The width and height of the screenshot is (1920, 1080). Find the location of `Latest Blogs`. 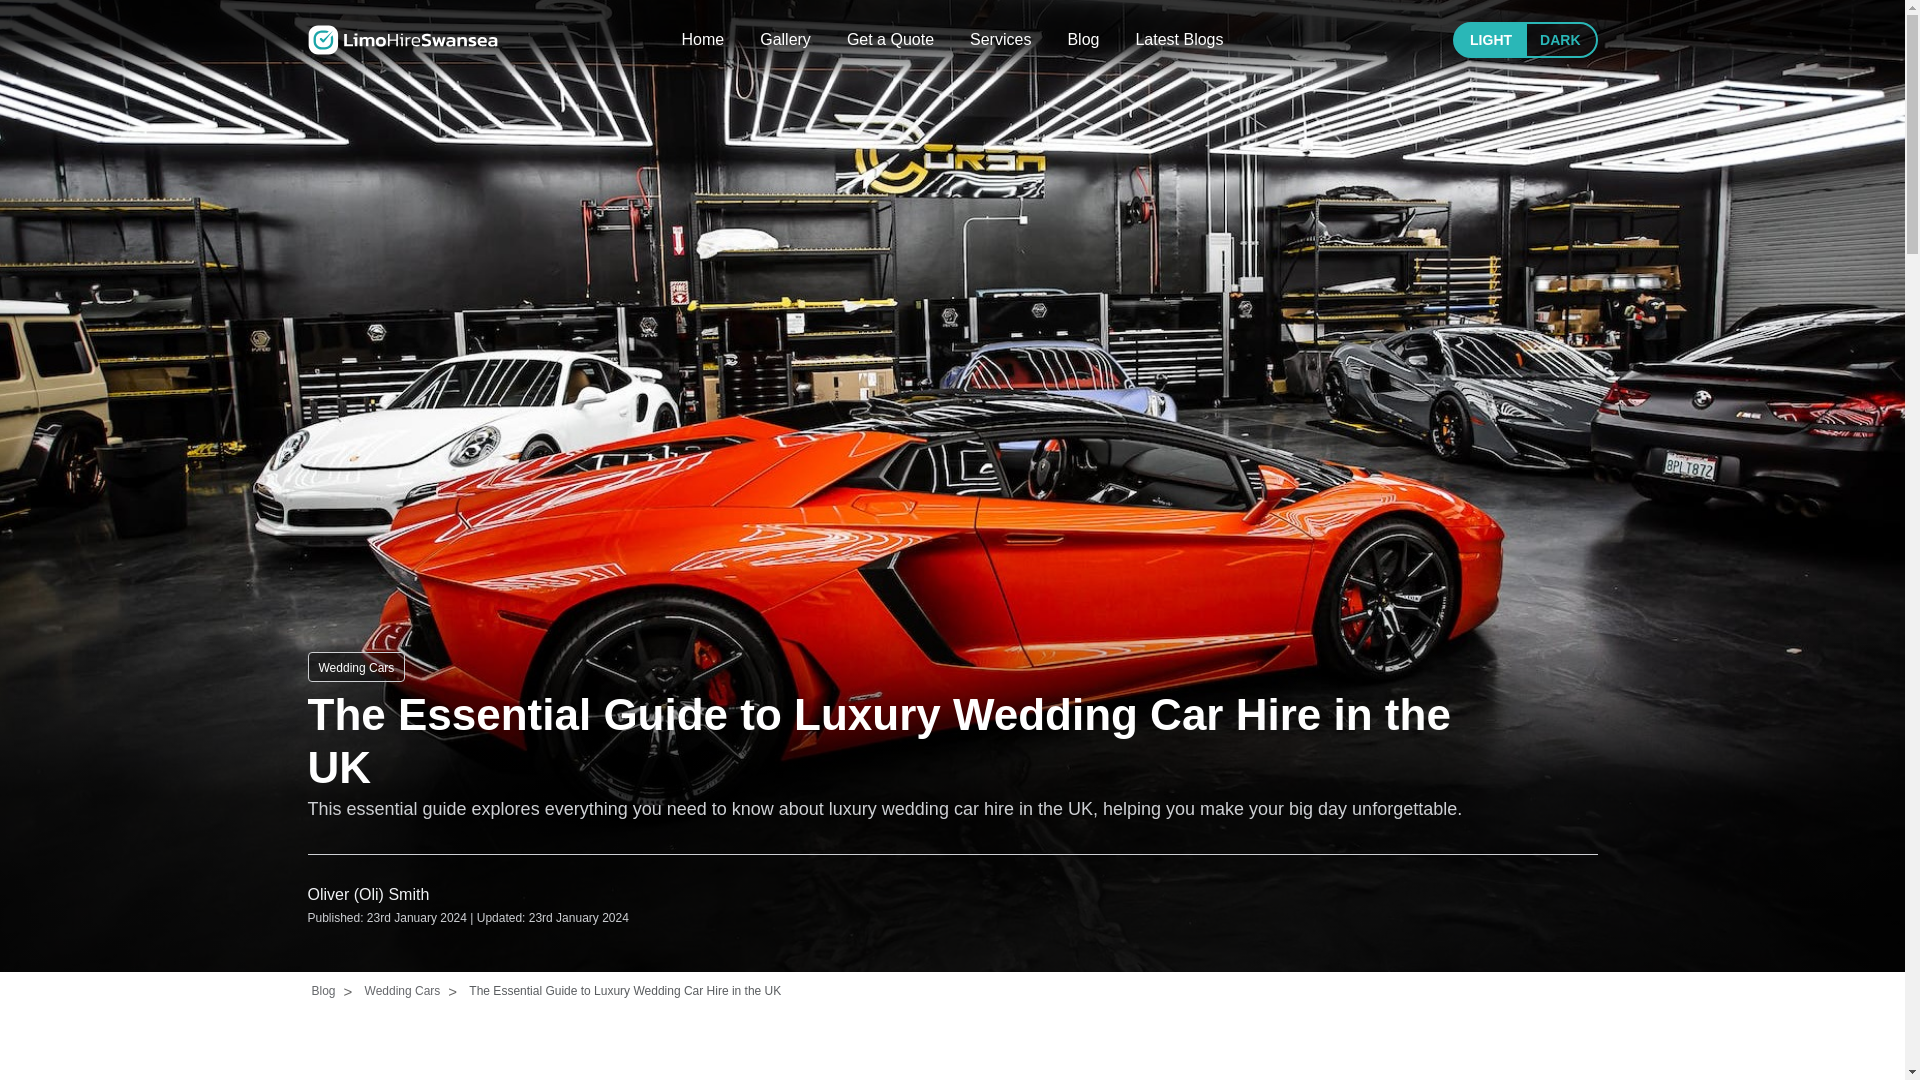

Latest Blogs is located at coordinates (1178, 40).